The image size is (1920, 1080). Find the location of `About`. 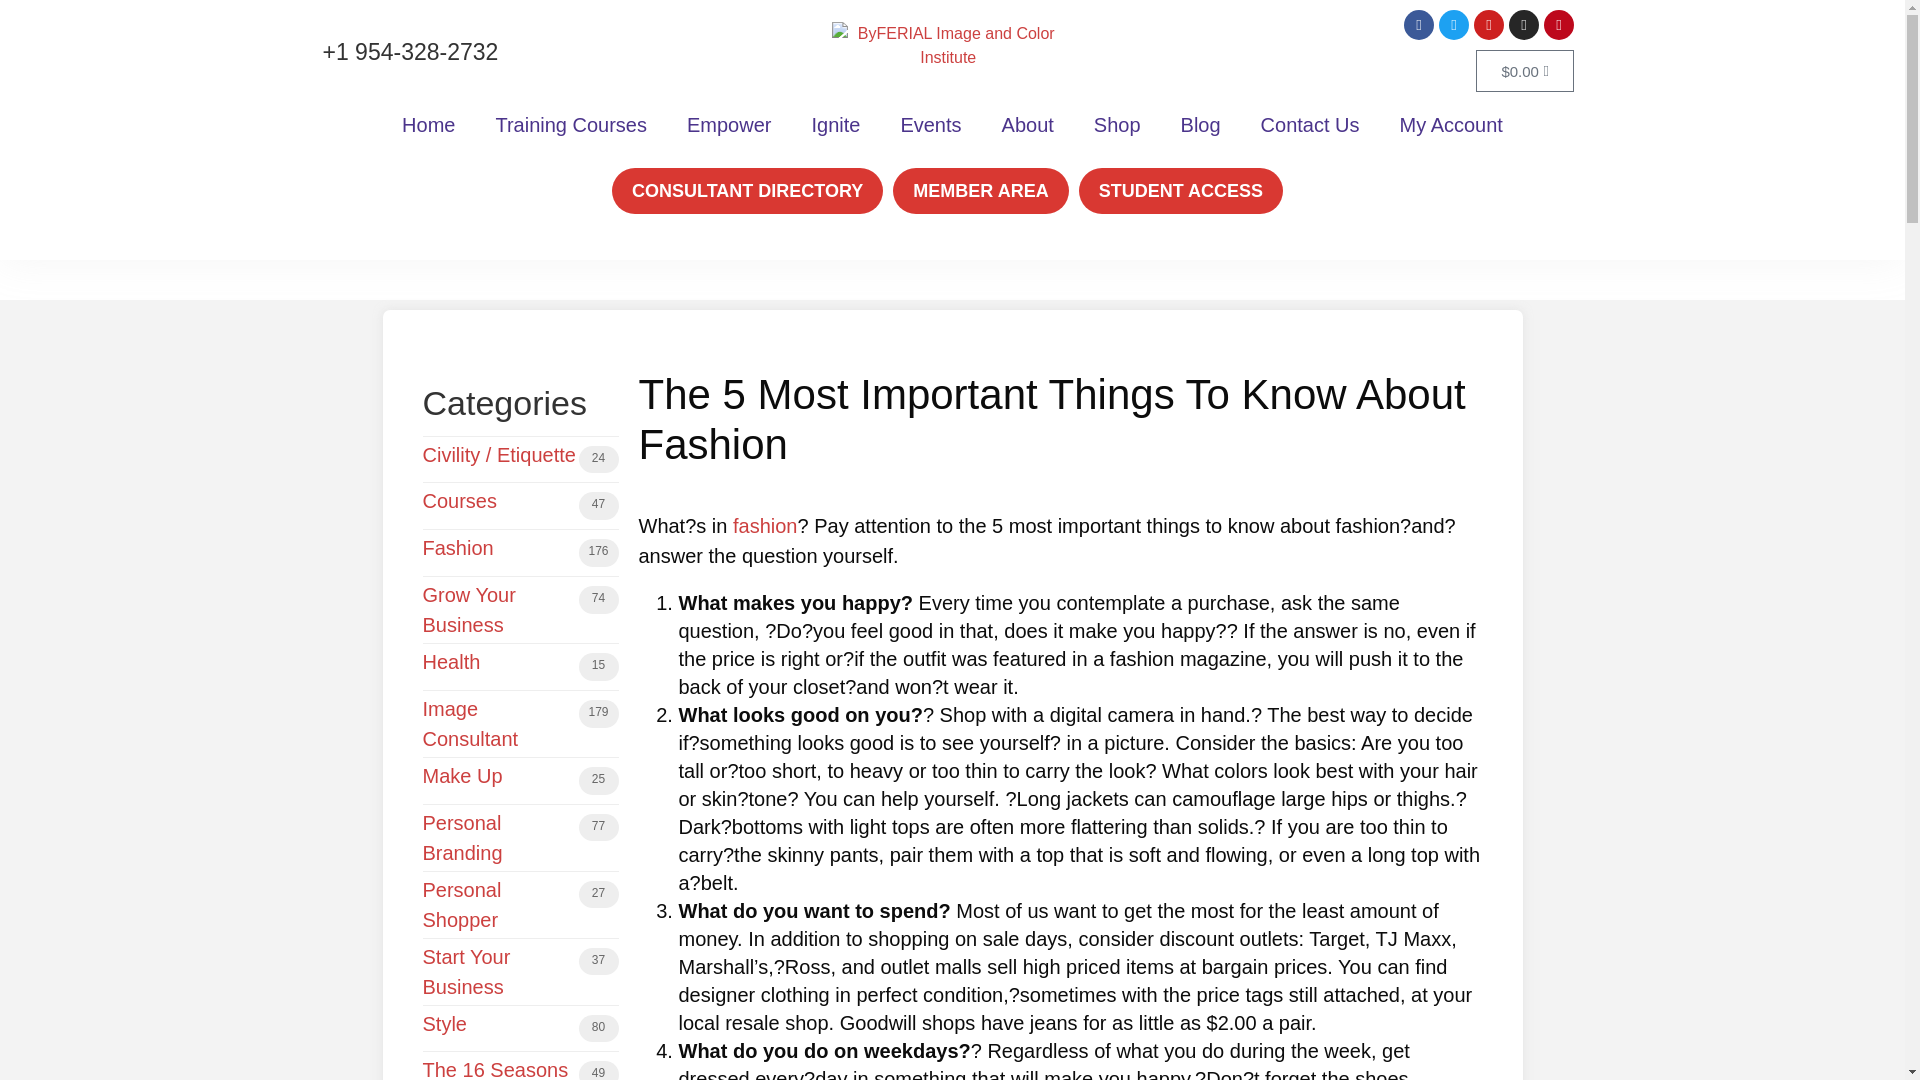

About is located at coordinates (1027, 124).